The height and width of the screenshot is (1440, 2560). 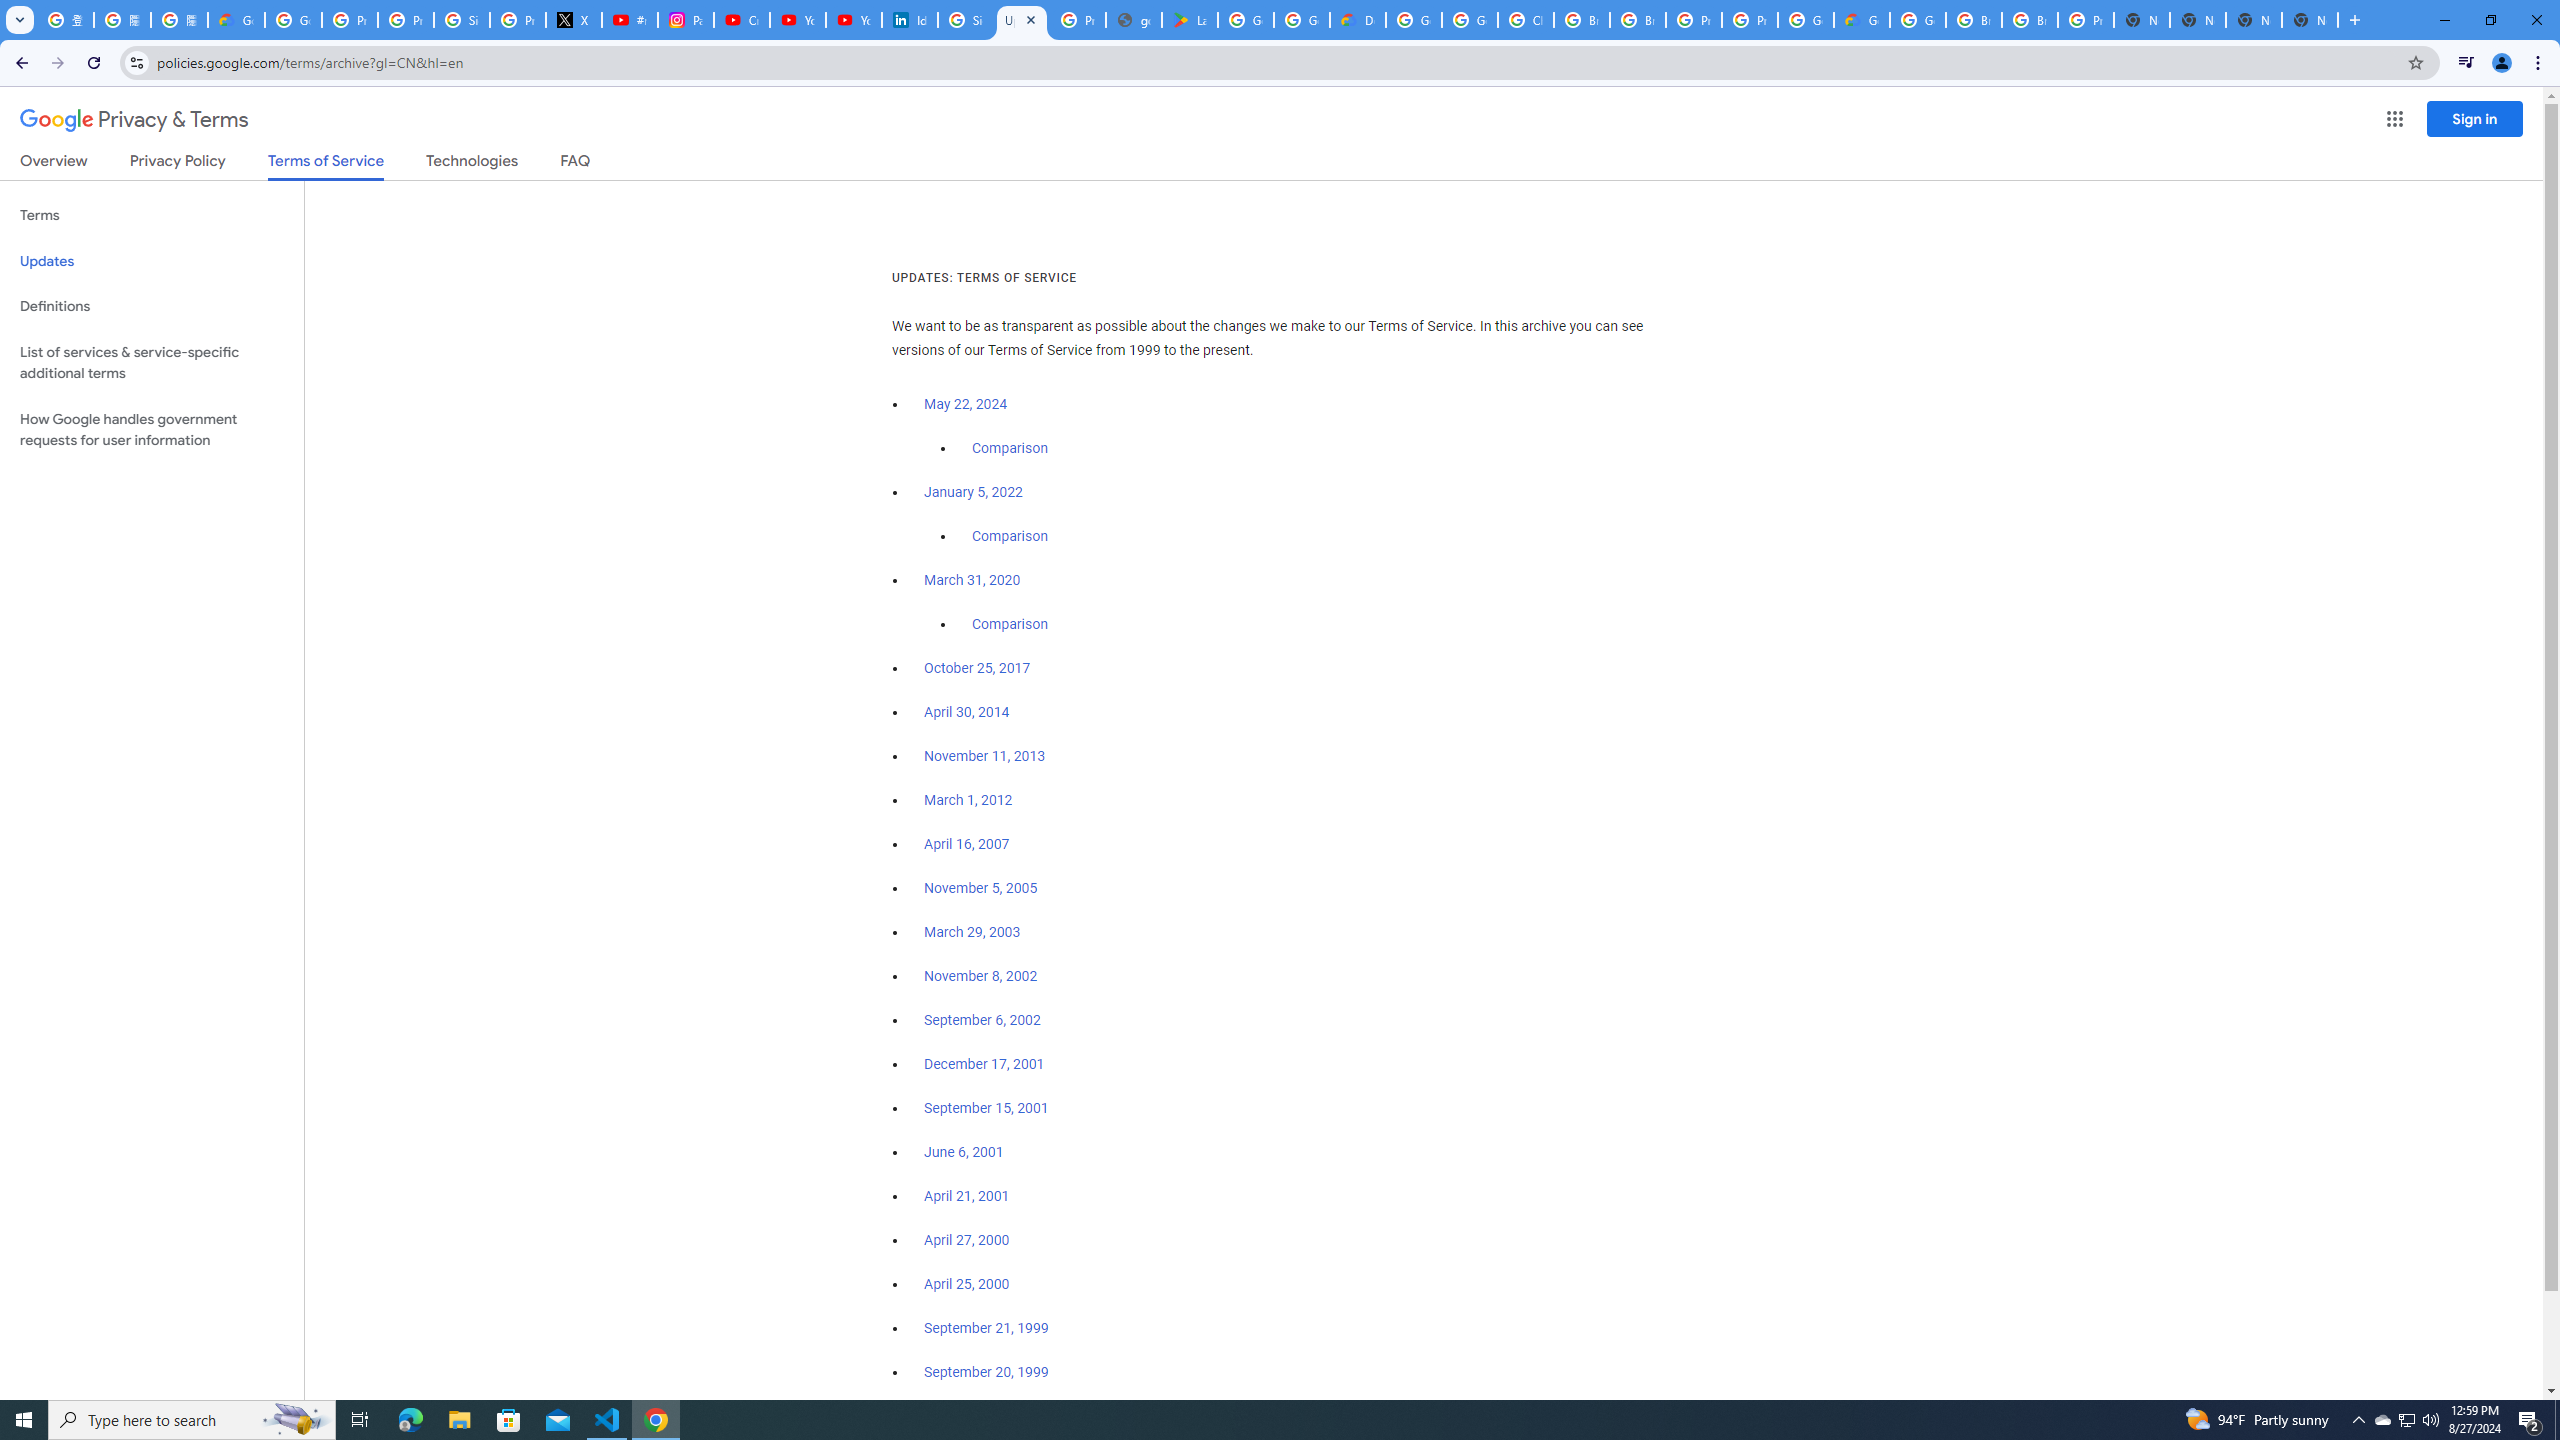 I want to click on March 31, 2020, so click(x=972, y=580).